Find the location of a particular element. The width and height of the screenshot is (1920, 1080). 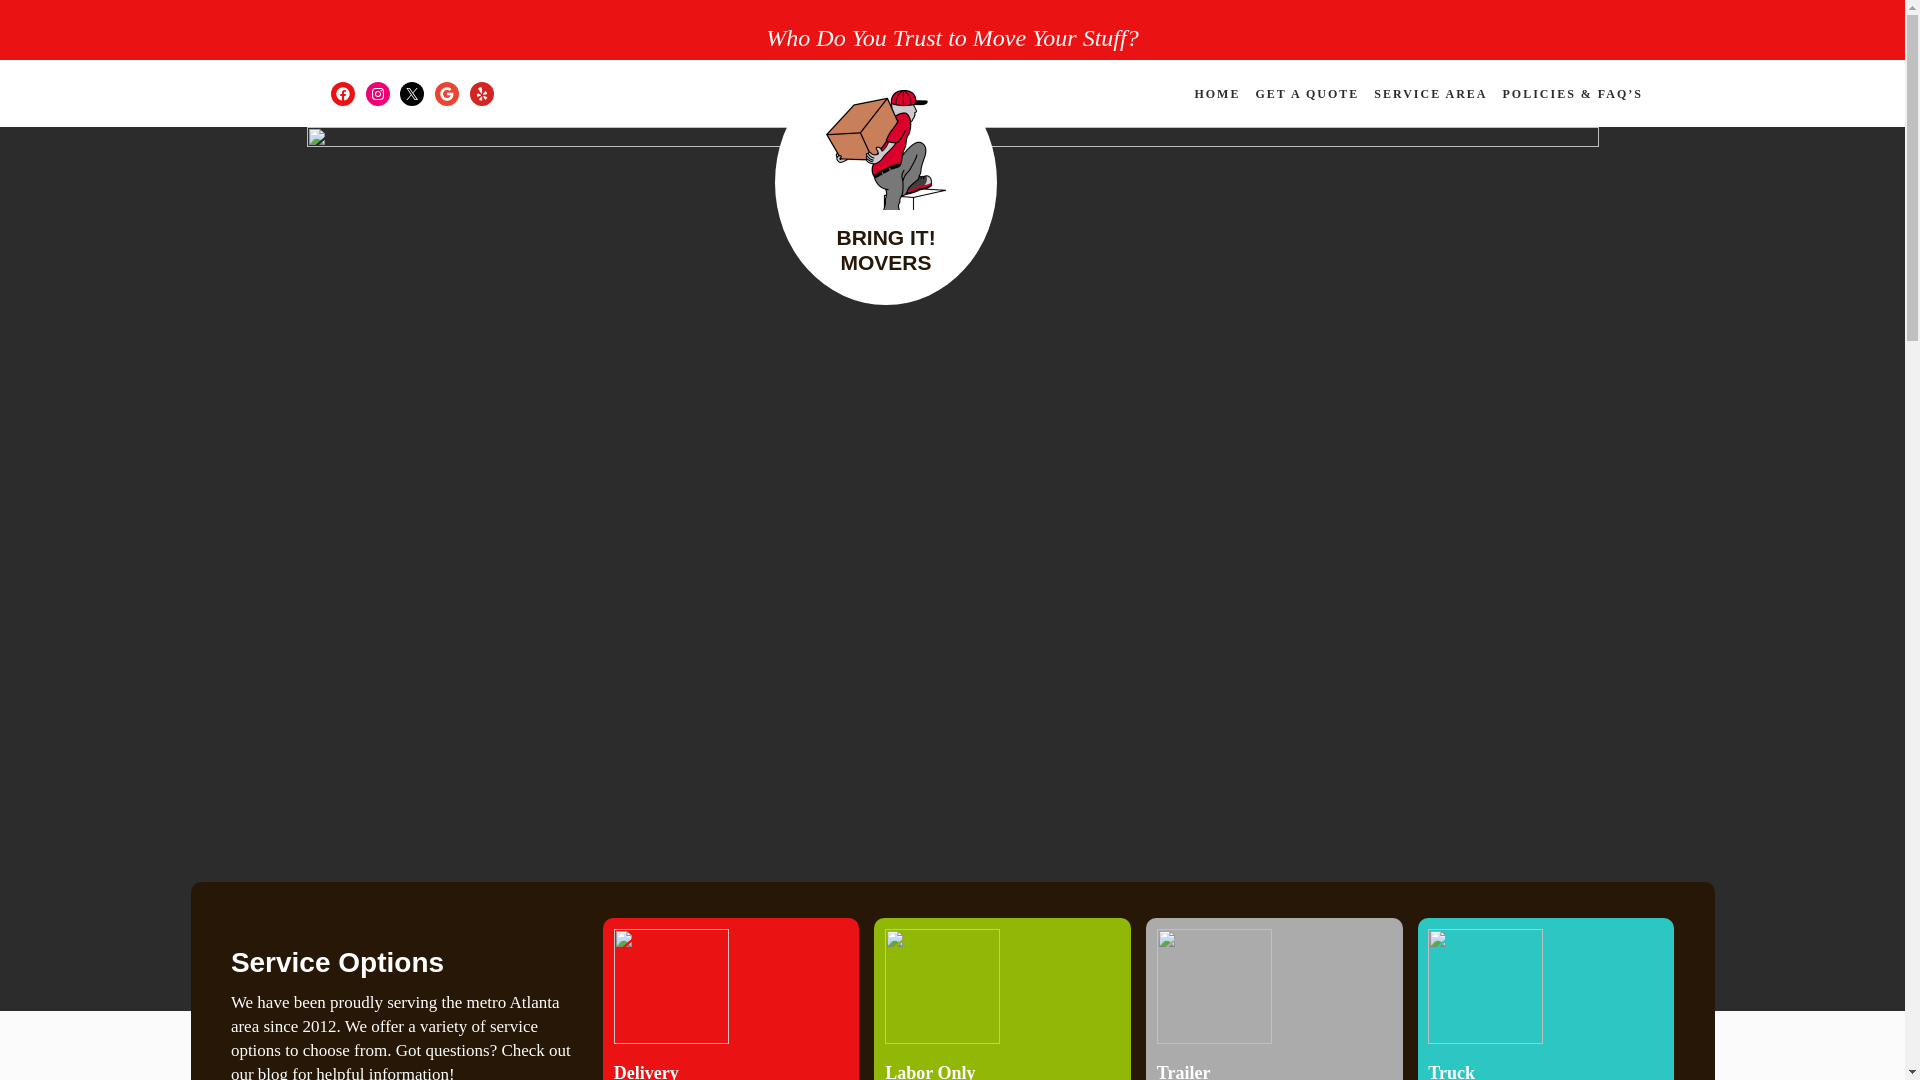

X is located at coordinates (412, 94).